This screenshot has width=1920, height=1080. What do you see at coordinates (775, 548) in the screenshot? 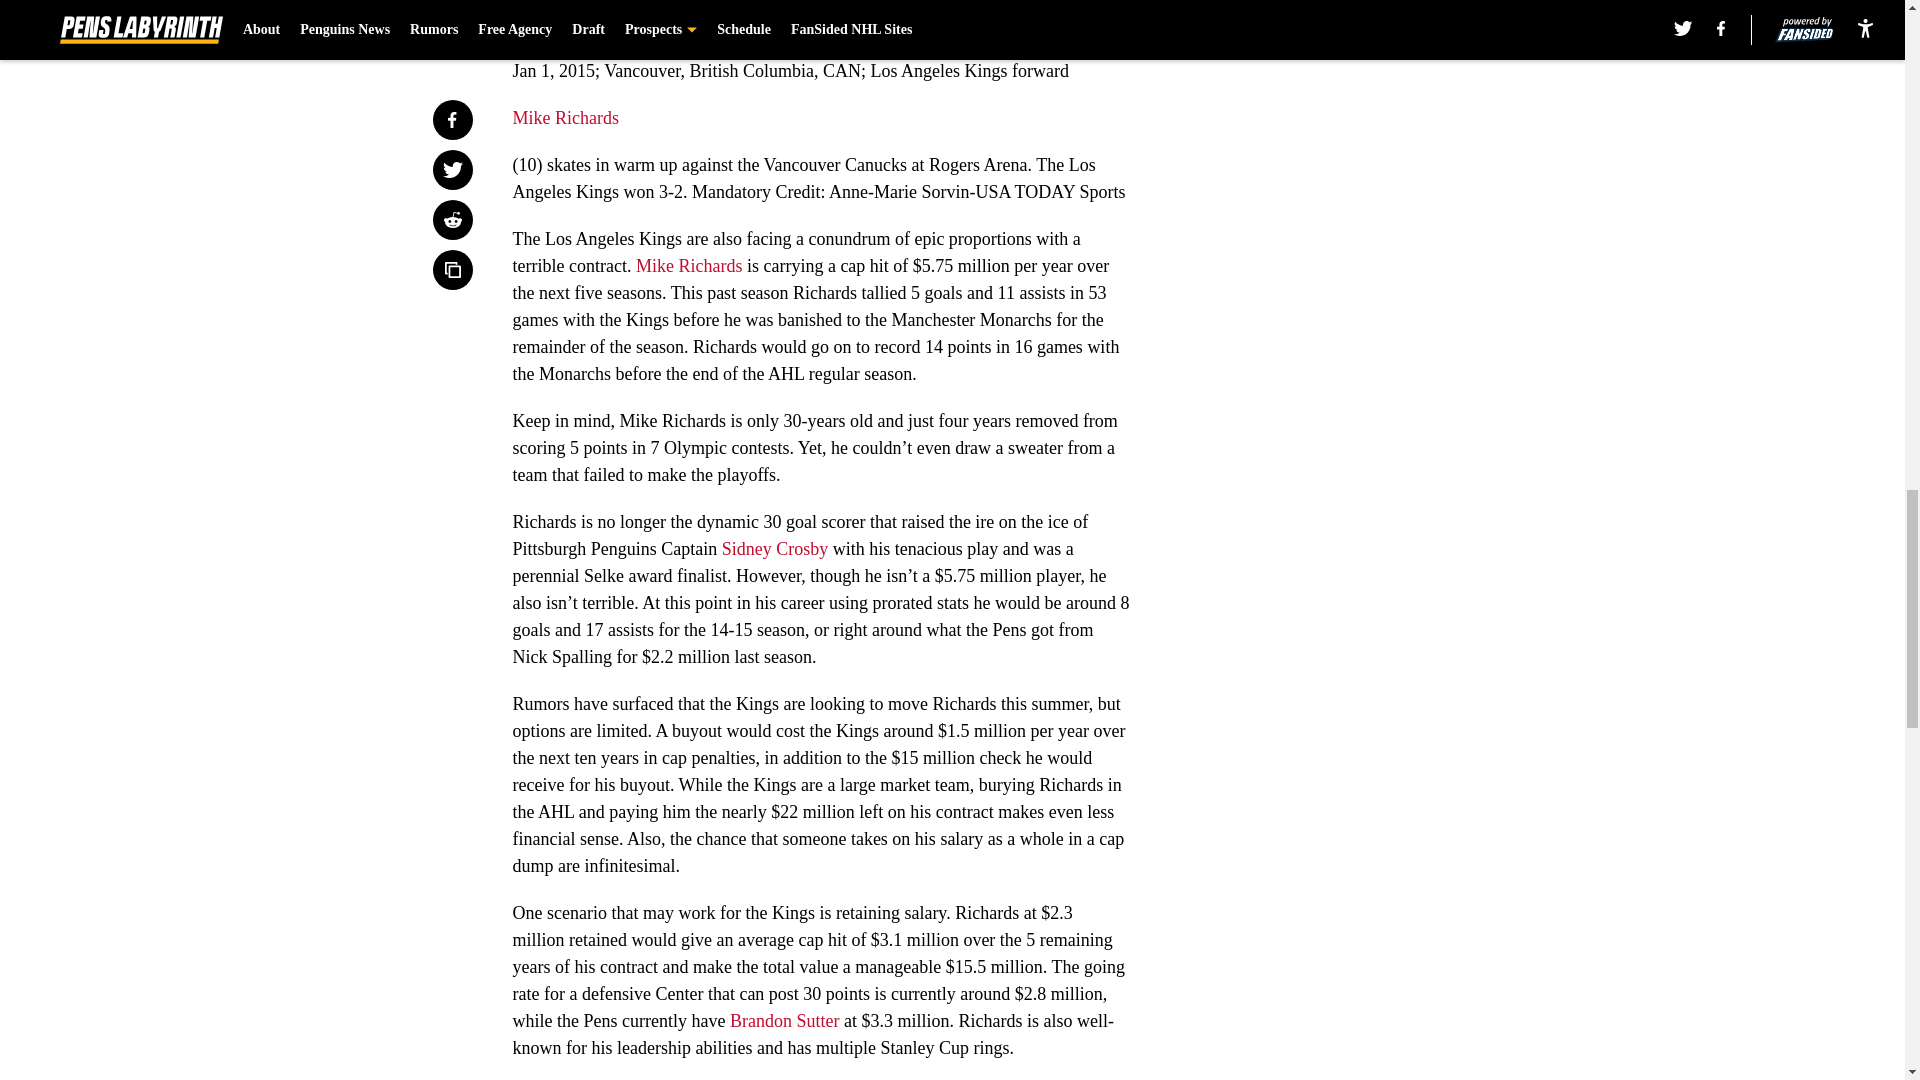
I see `Sidney Crosby` at bounding box center [775, 548].